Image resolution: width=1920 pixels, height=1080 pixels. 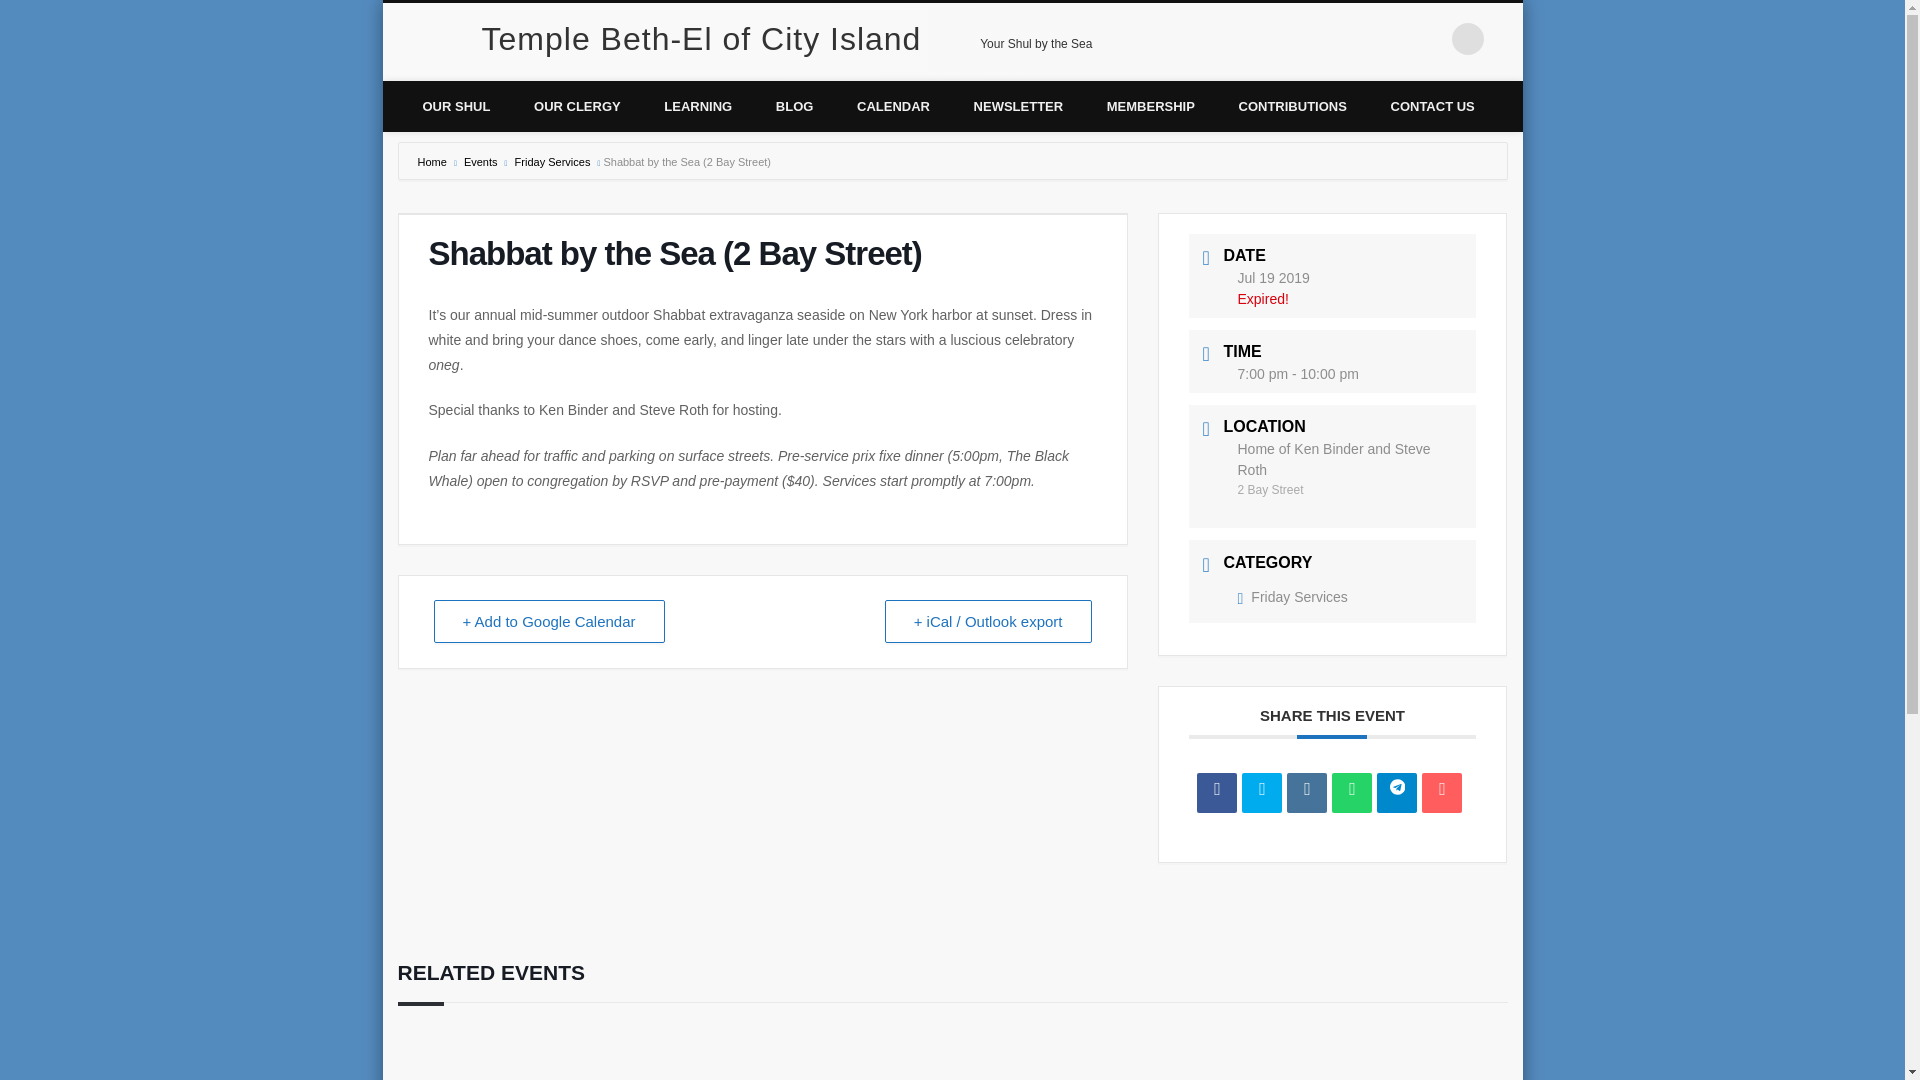 I want to click on CONTRIBUTIONS, so click(x=1293, y=104).